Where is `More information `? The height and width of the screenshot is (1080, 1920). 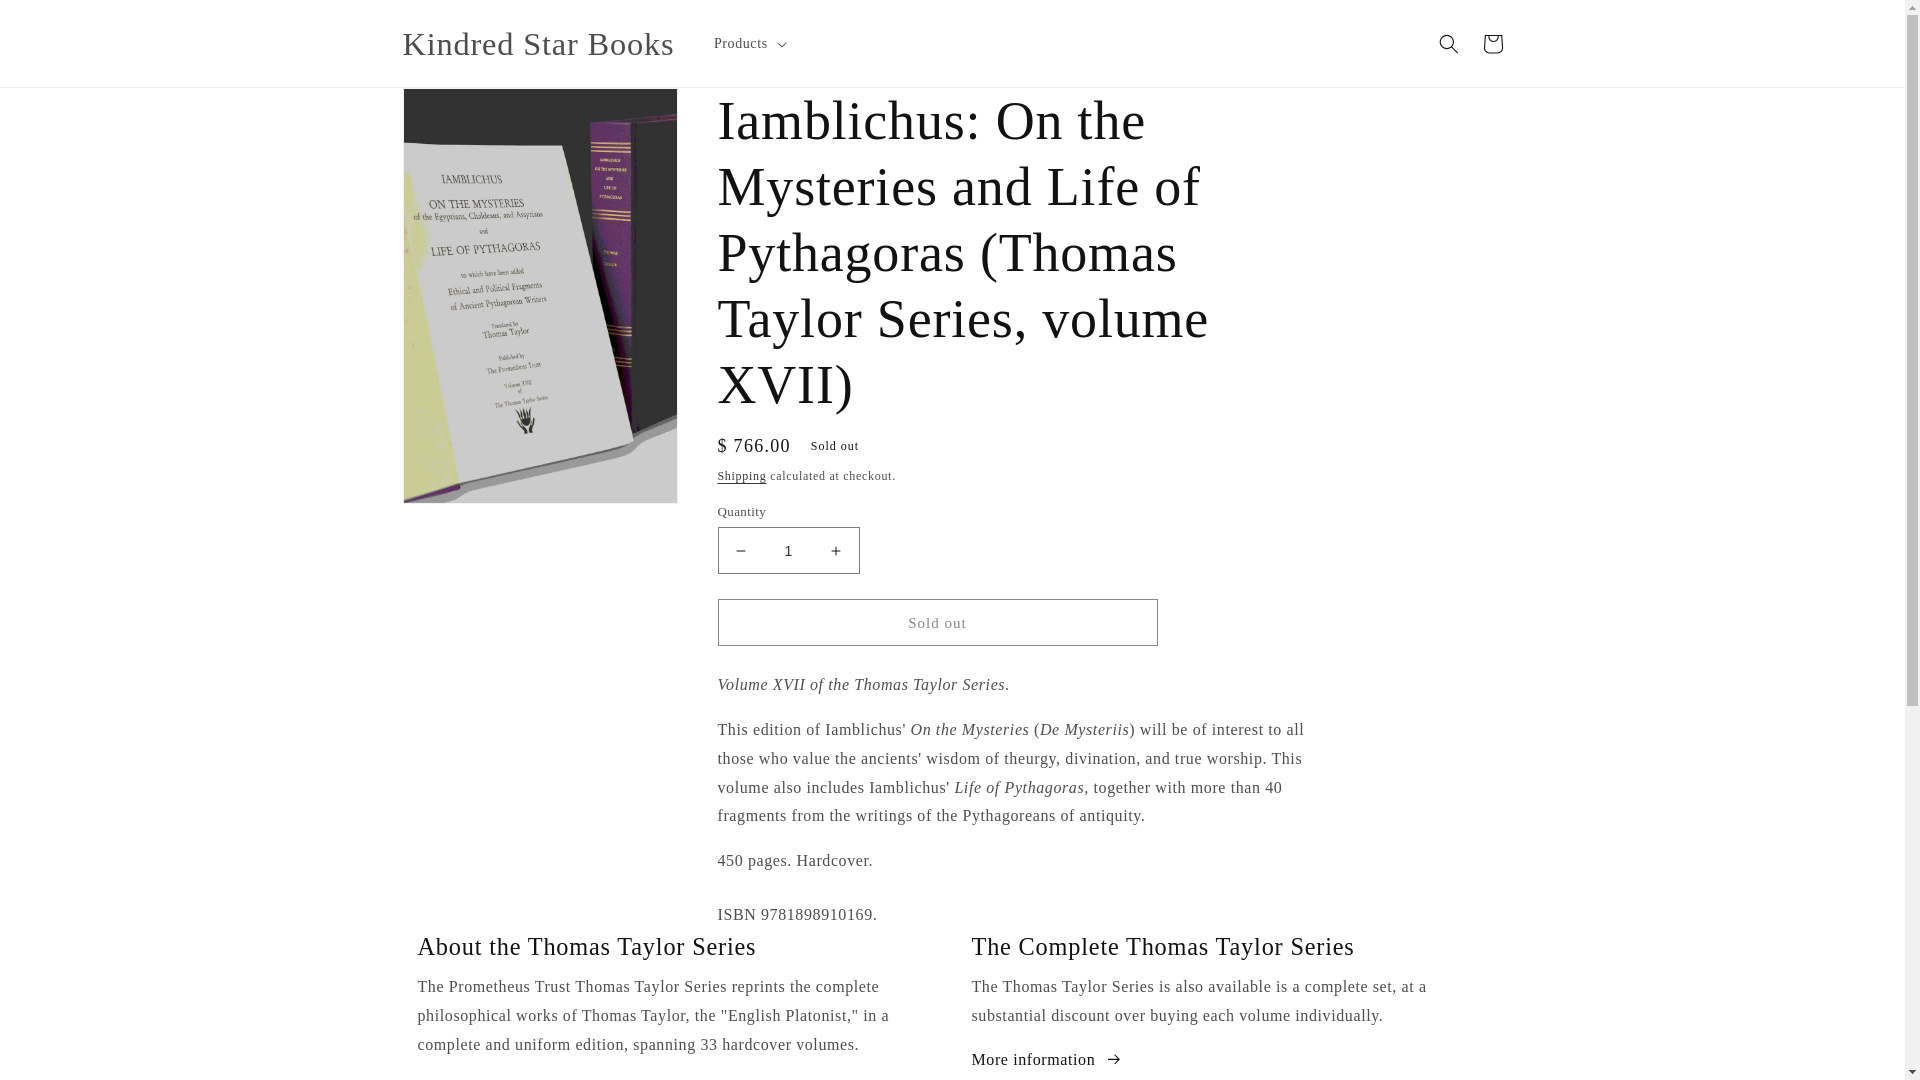 More information  is located at coordinates (1047, 1060).